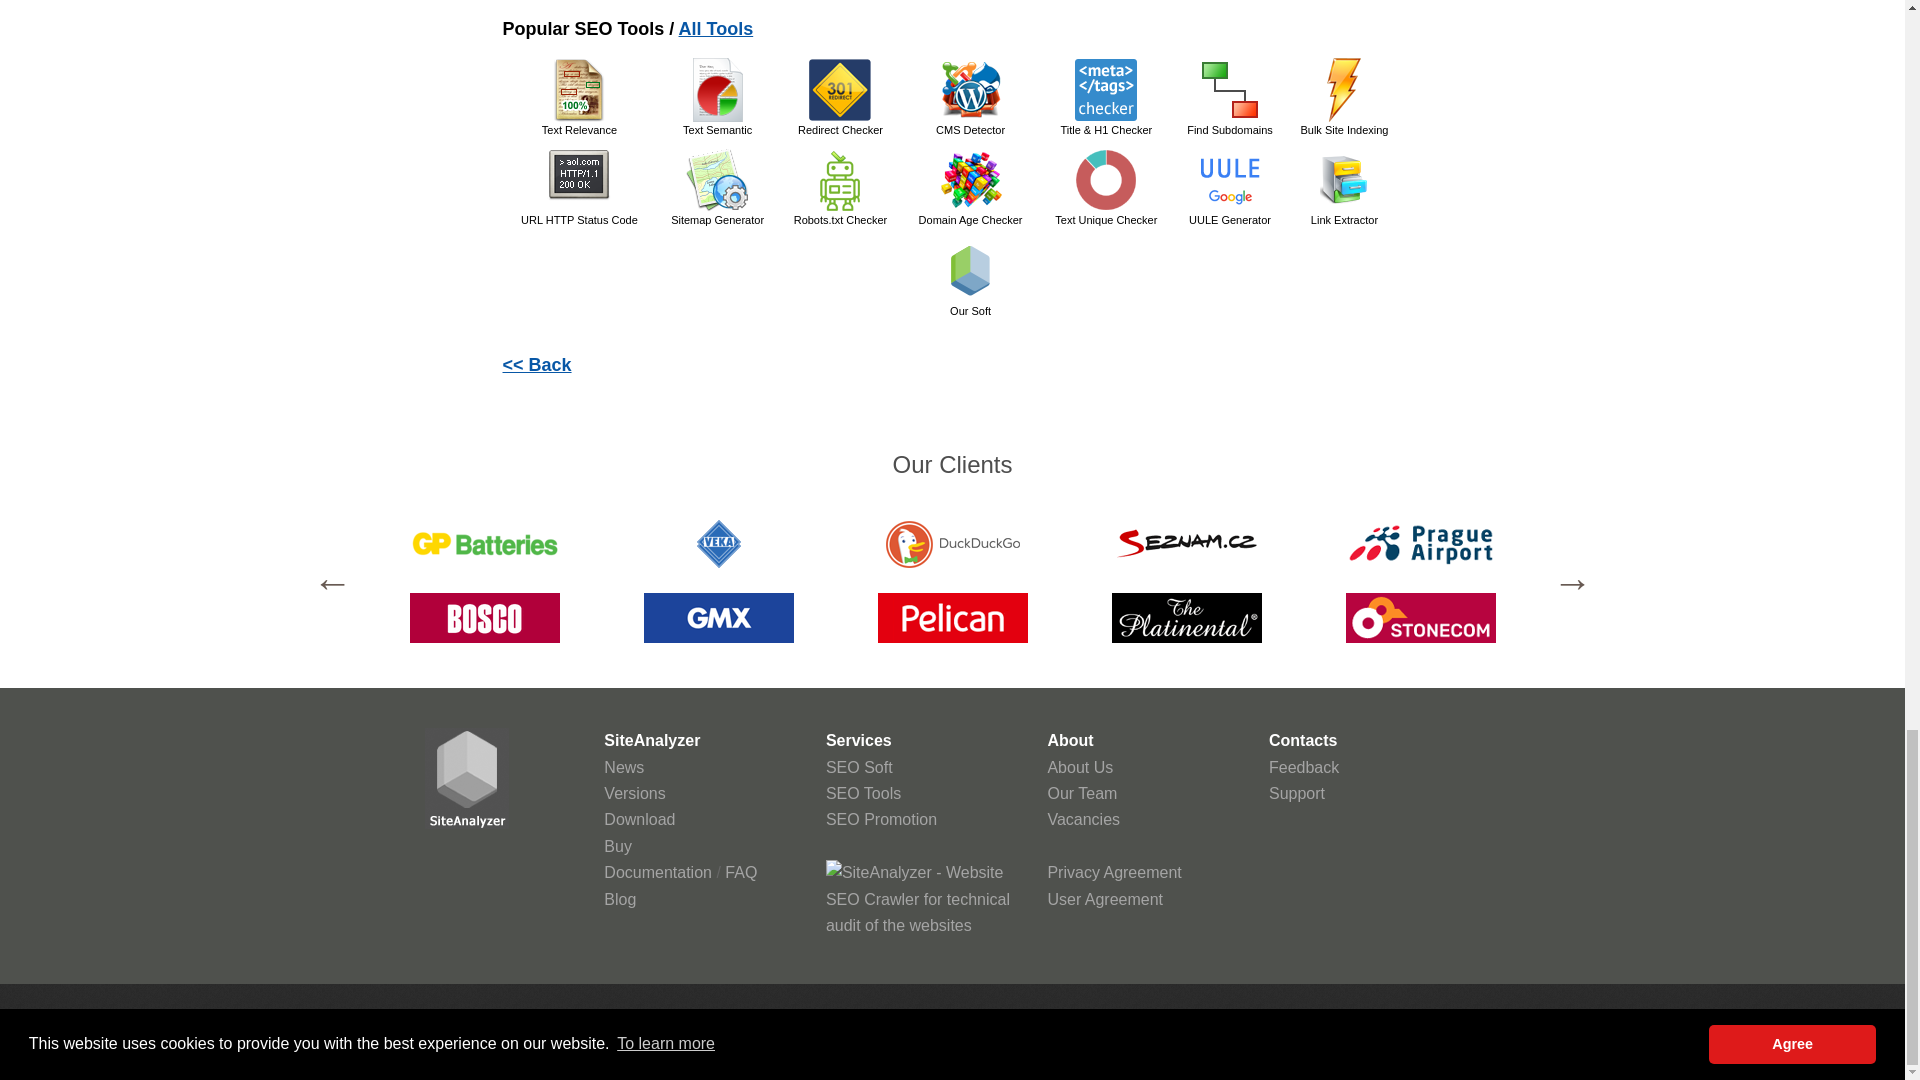 The width and height of the screenshot is (1920, 1080). Describe the element at coordinates (718, 90) in the screenshot. I see `Text Semantic Analysis` at that location.